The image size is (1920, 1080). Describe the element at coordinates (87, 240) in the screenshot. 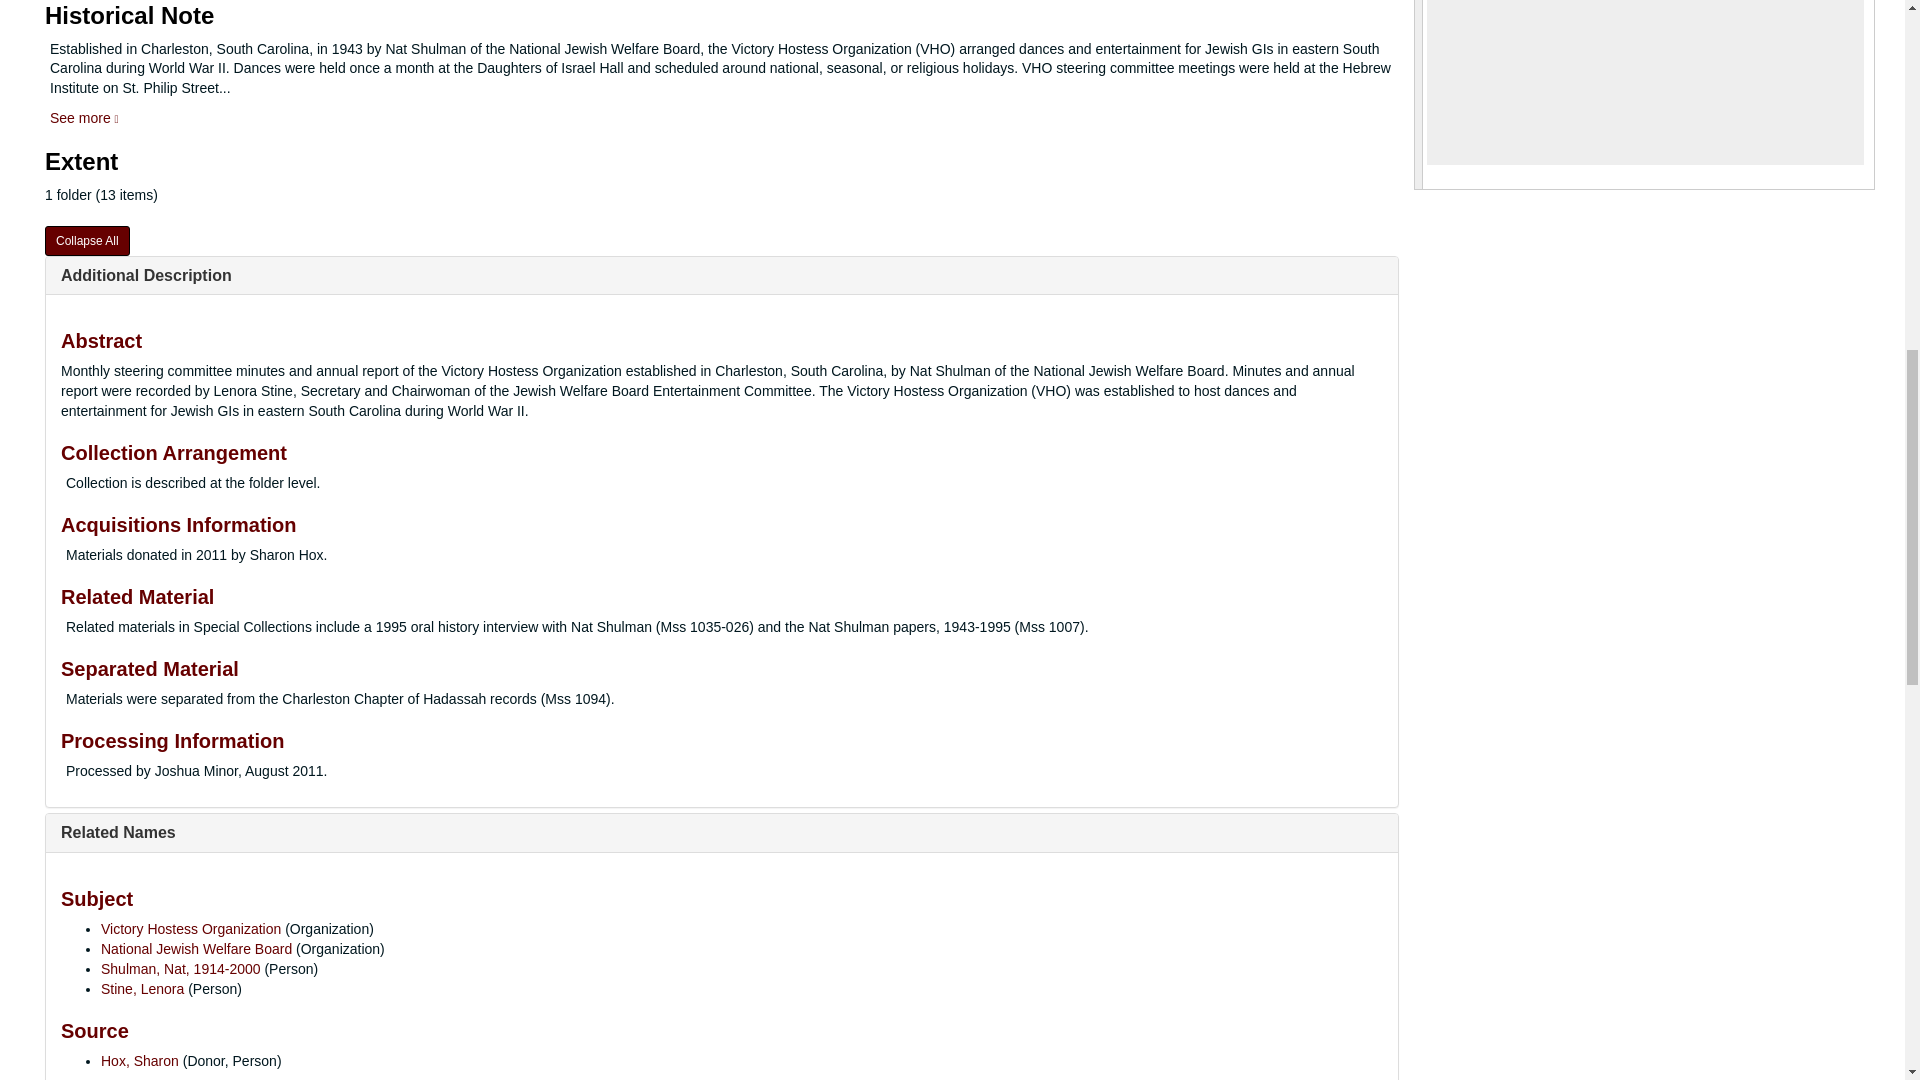

I see `Collapse All` at that location.